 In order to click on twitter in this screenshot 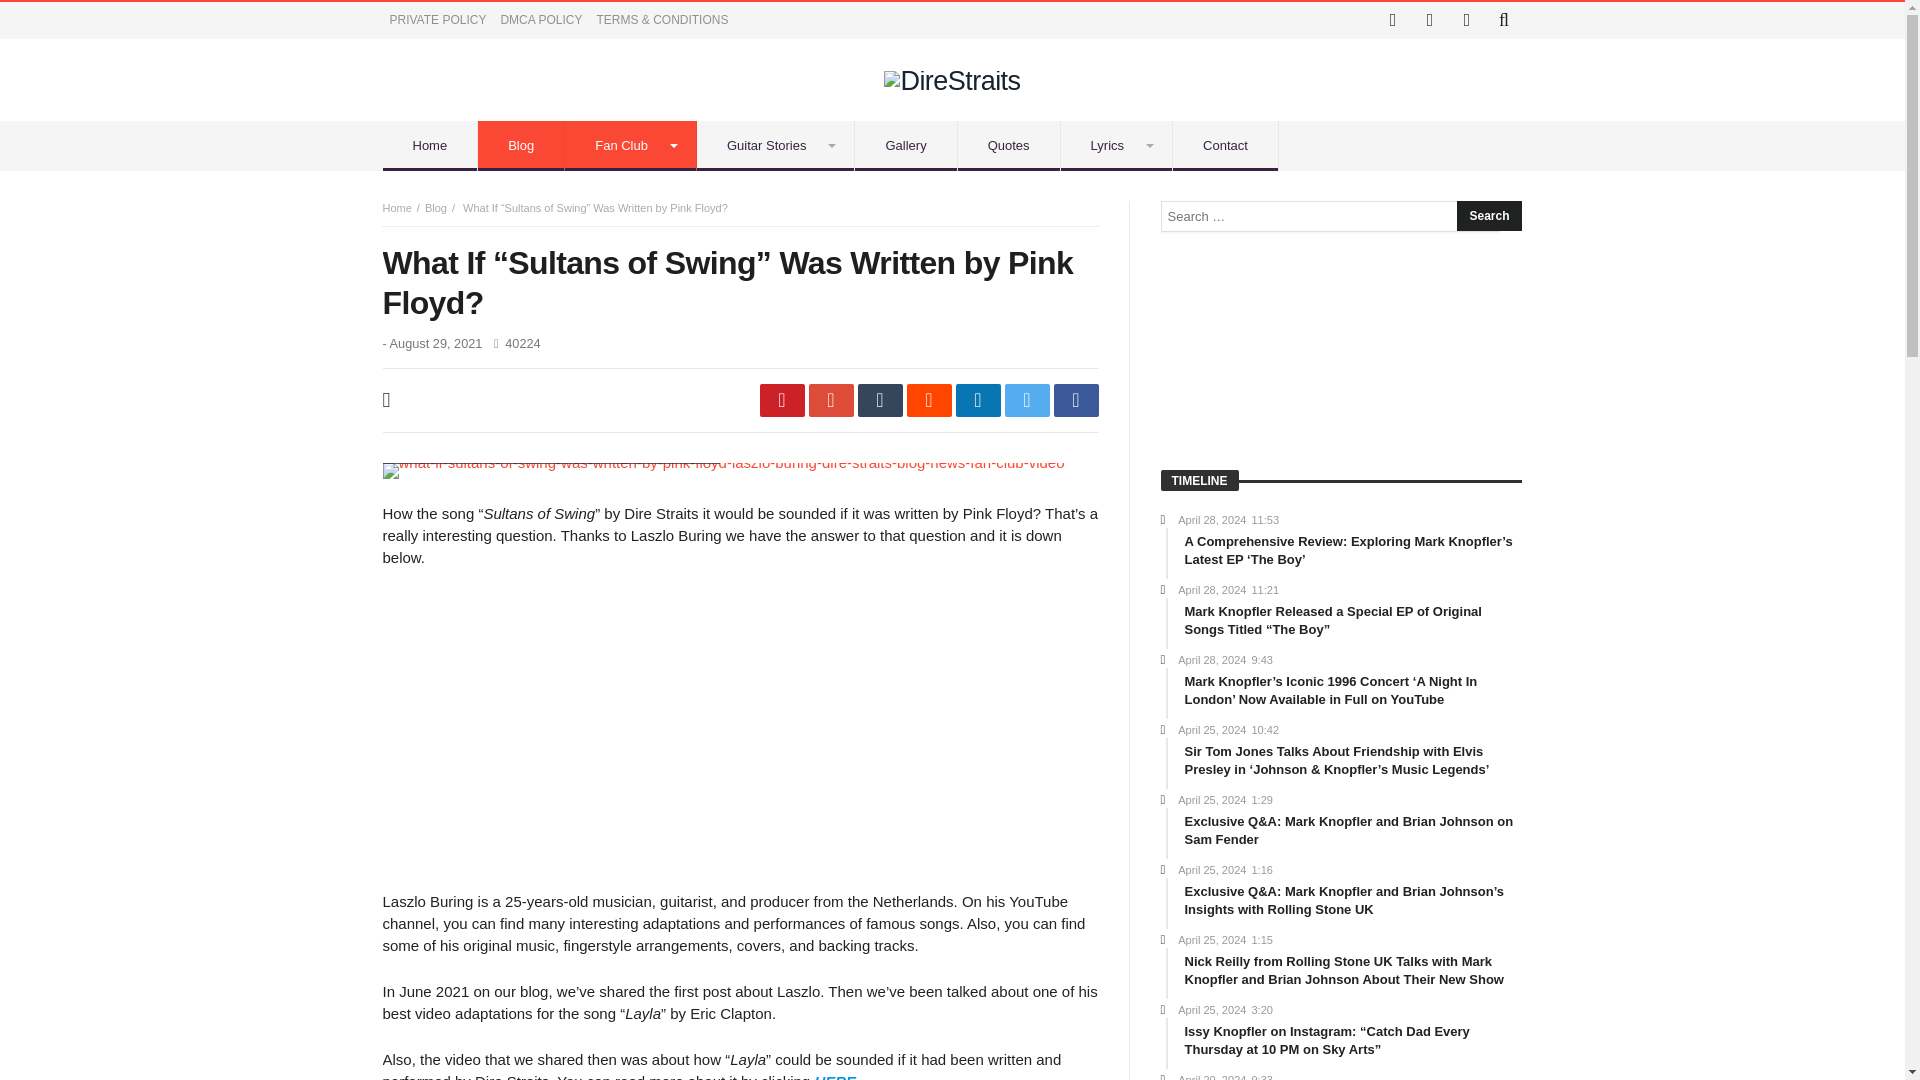, I will do `click(1026, 400)`.